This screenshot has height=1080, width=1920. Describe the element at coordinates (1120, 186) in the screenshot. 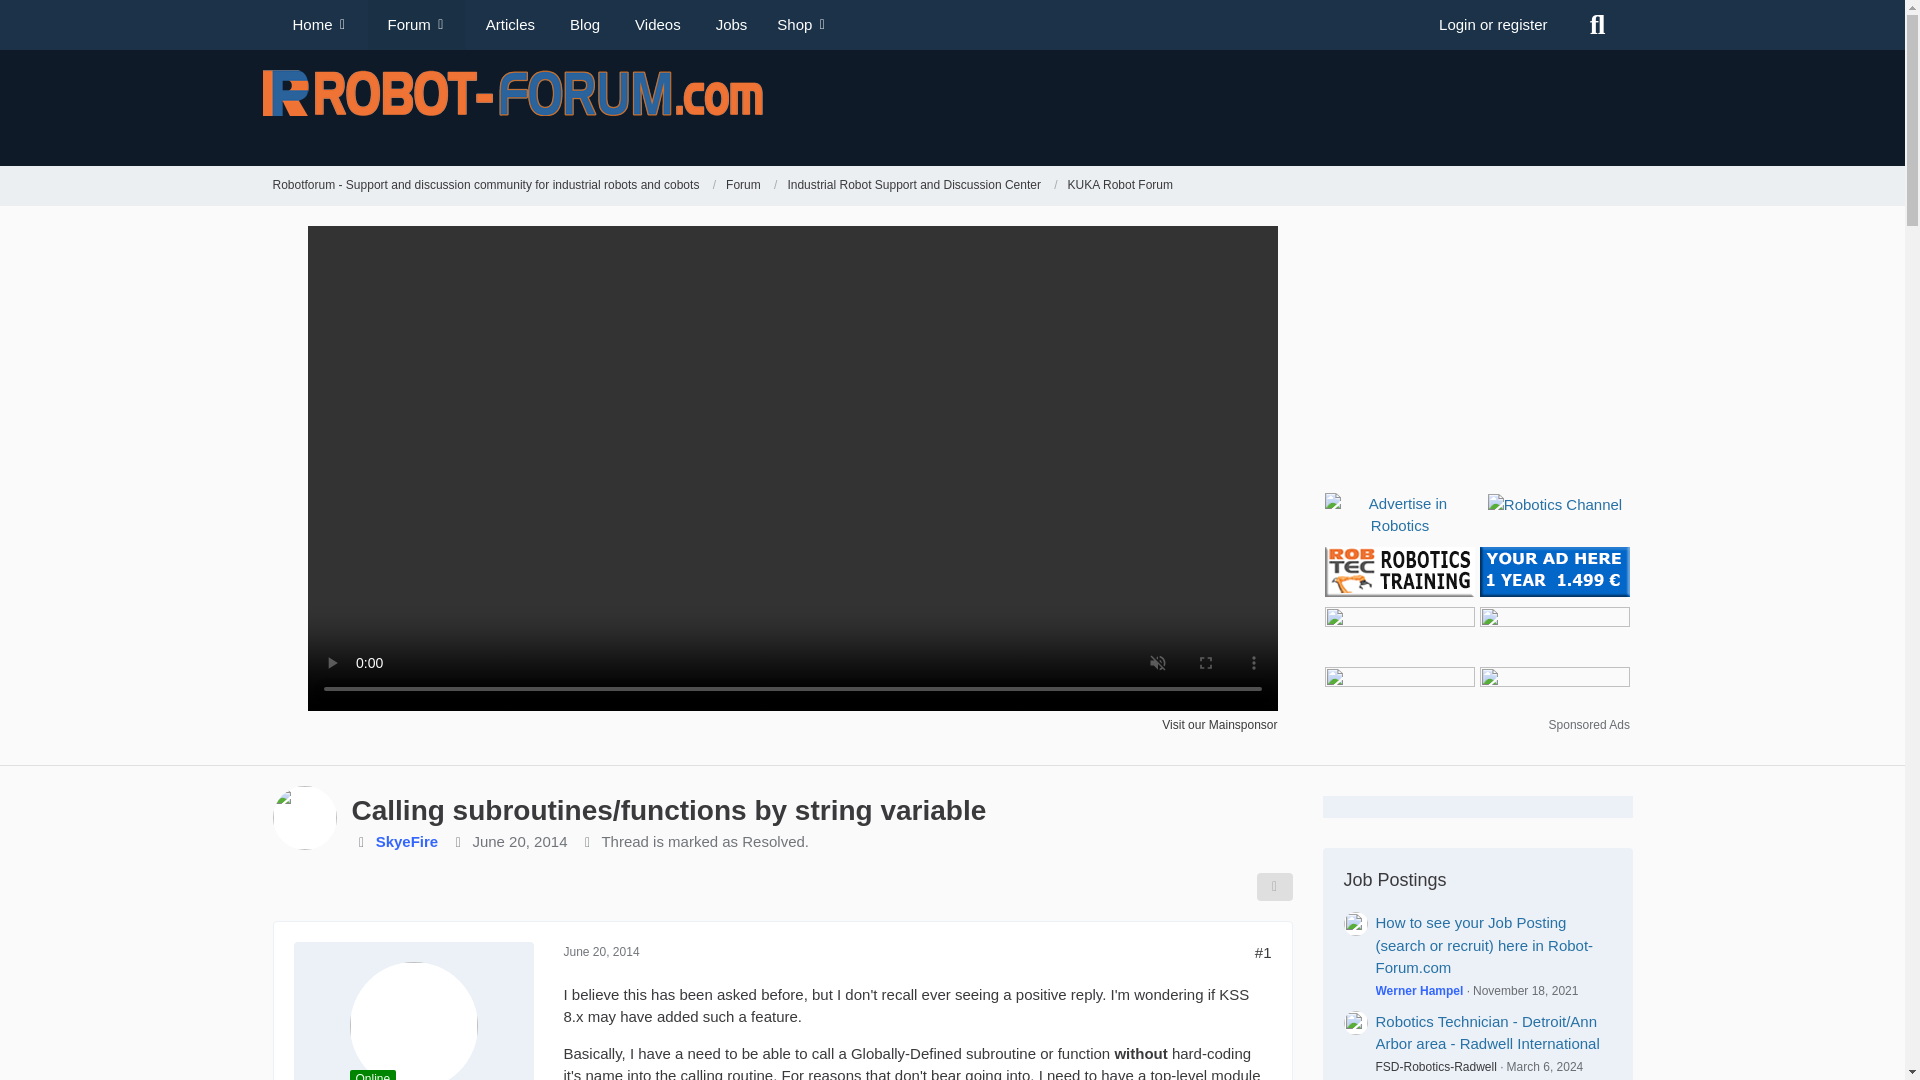

I see `KUKA Robot Forum` at that location.